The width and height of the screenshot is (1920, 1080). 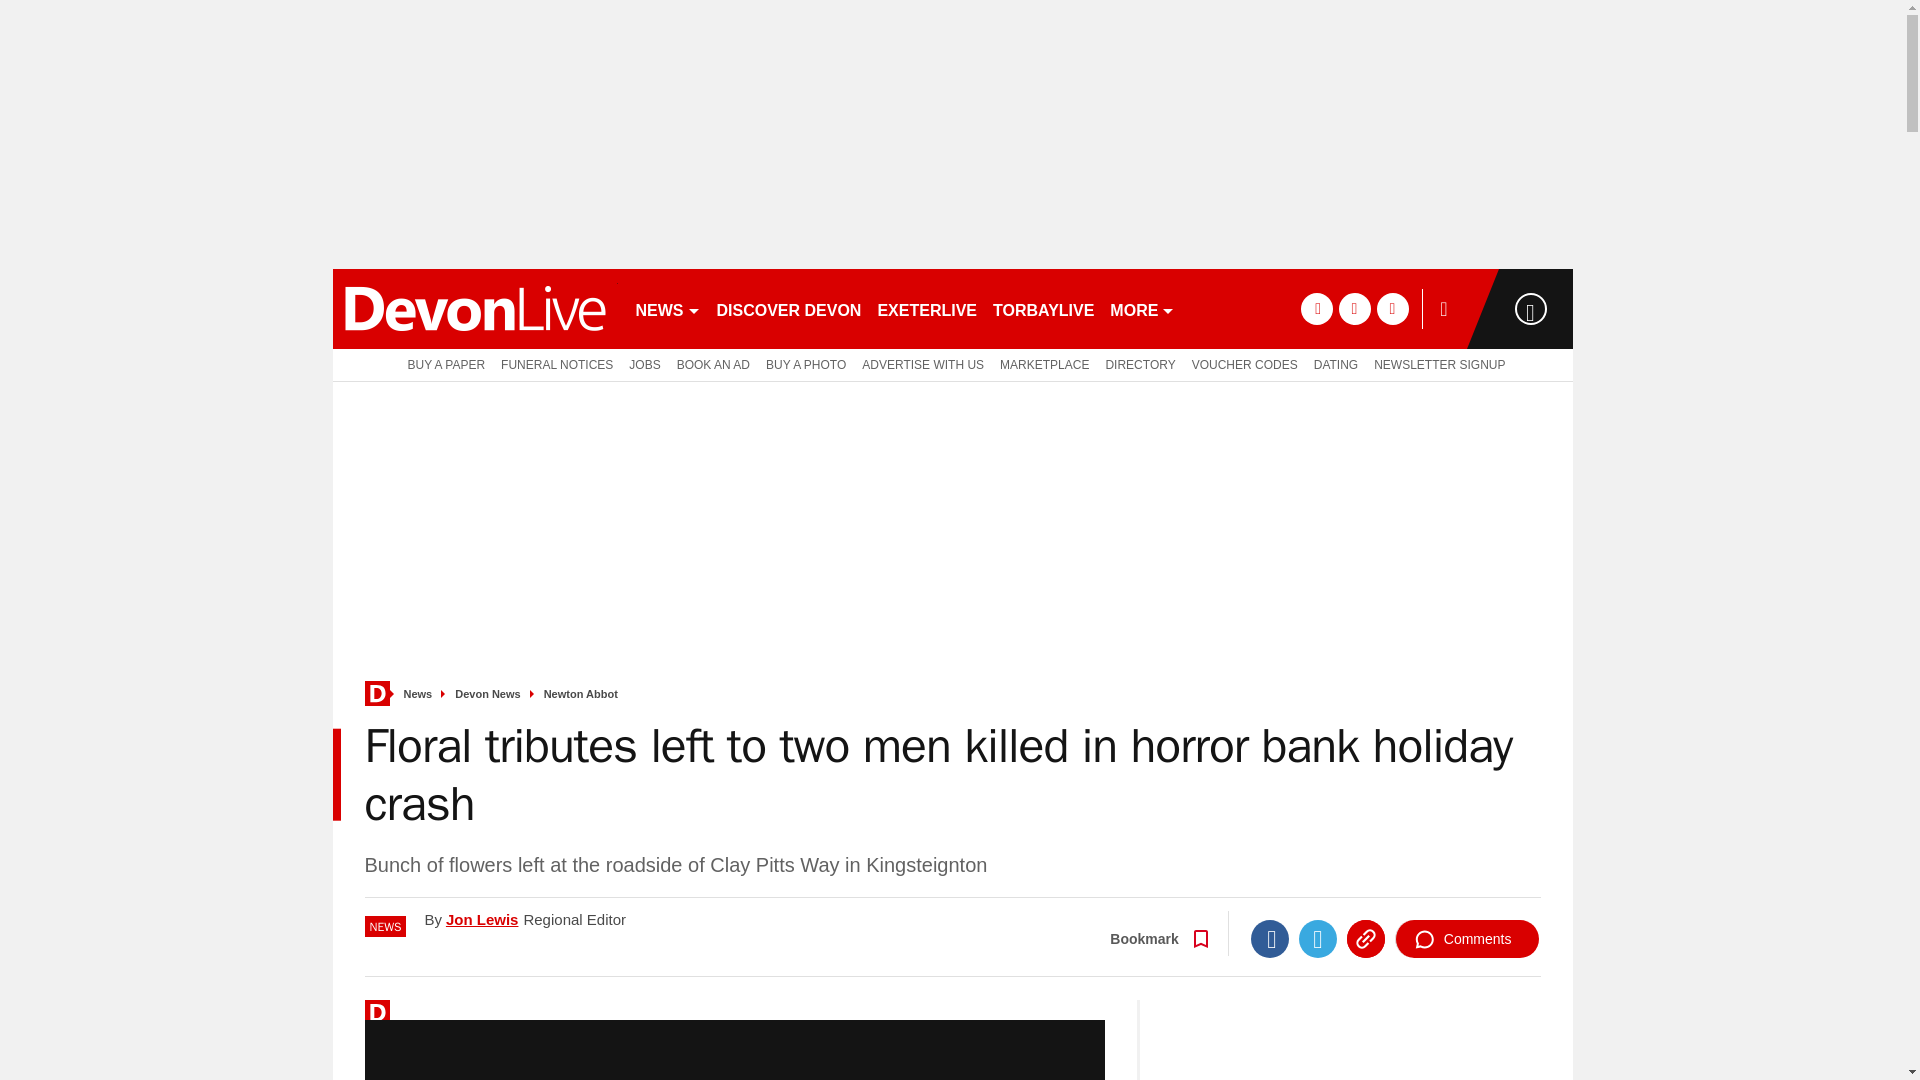 What do you see at coordinates (474, 308) in the screenshot?
I see `devonlive` at bounding box center [474, 308].